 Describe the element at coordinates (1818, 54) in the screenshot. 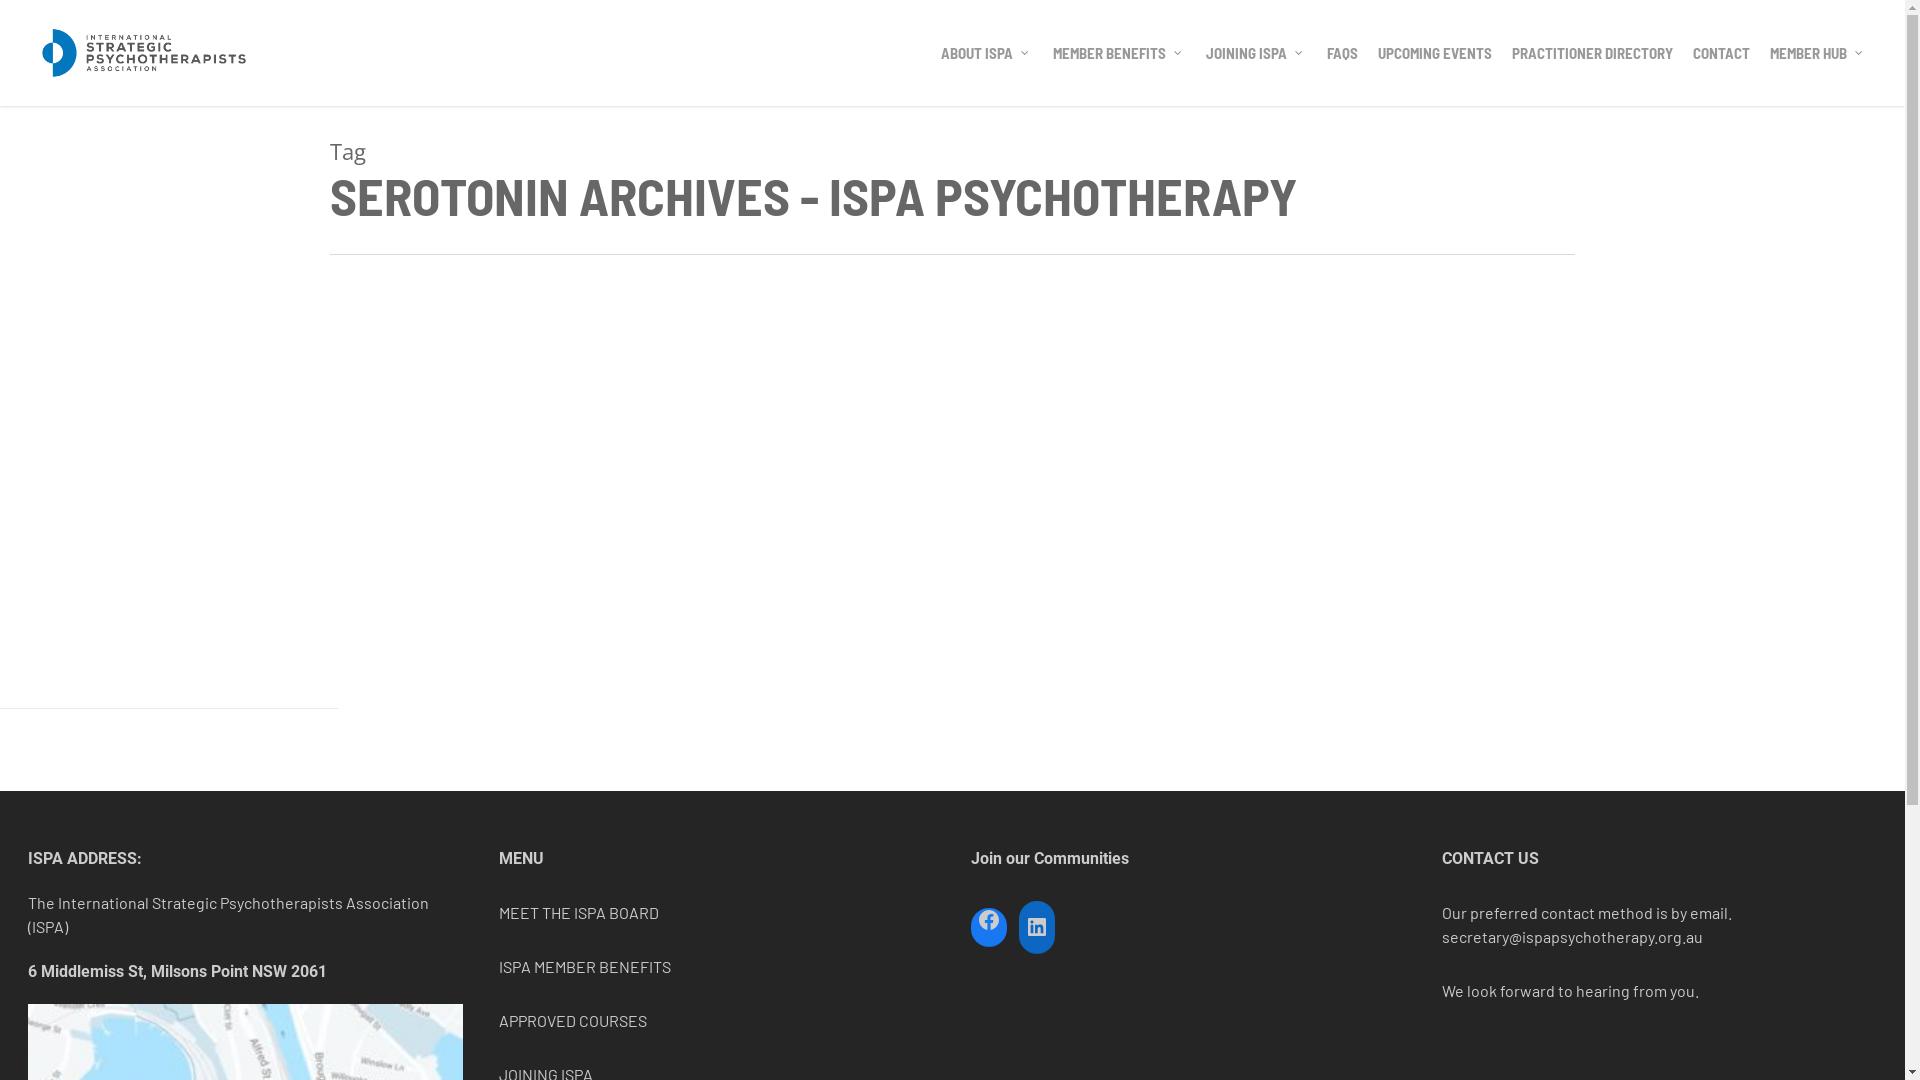

I see `MEMBER HUB` at that location.